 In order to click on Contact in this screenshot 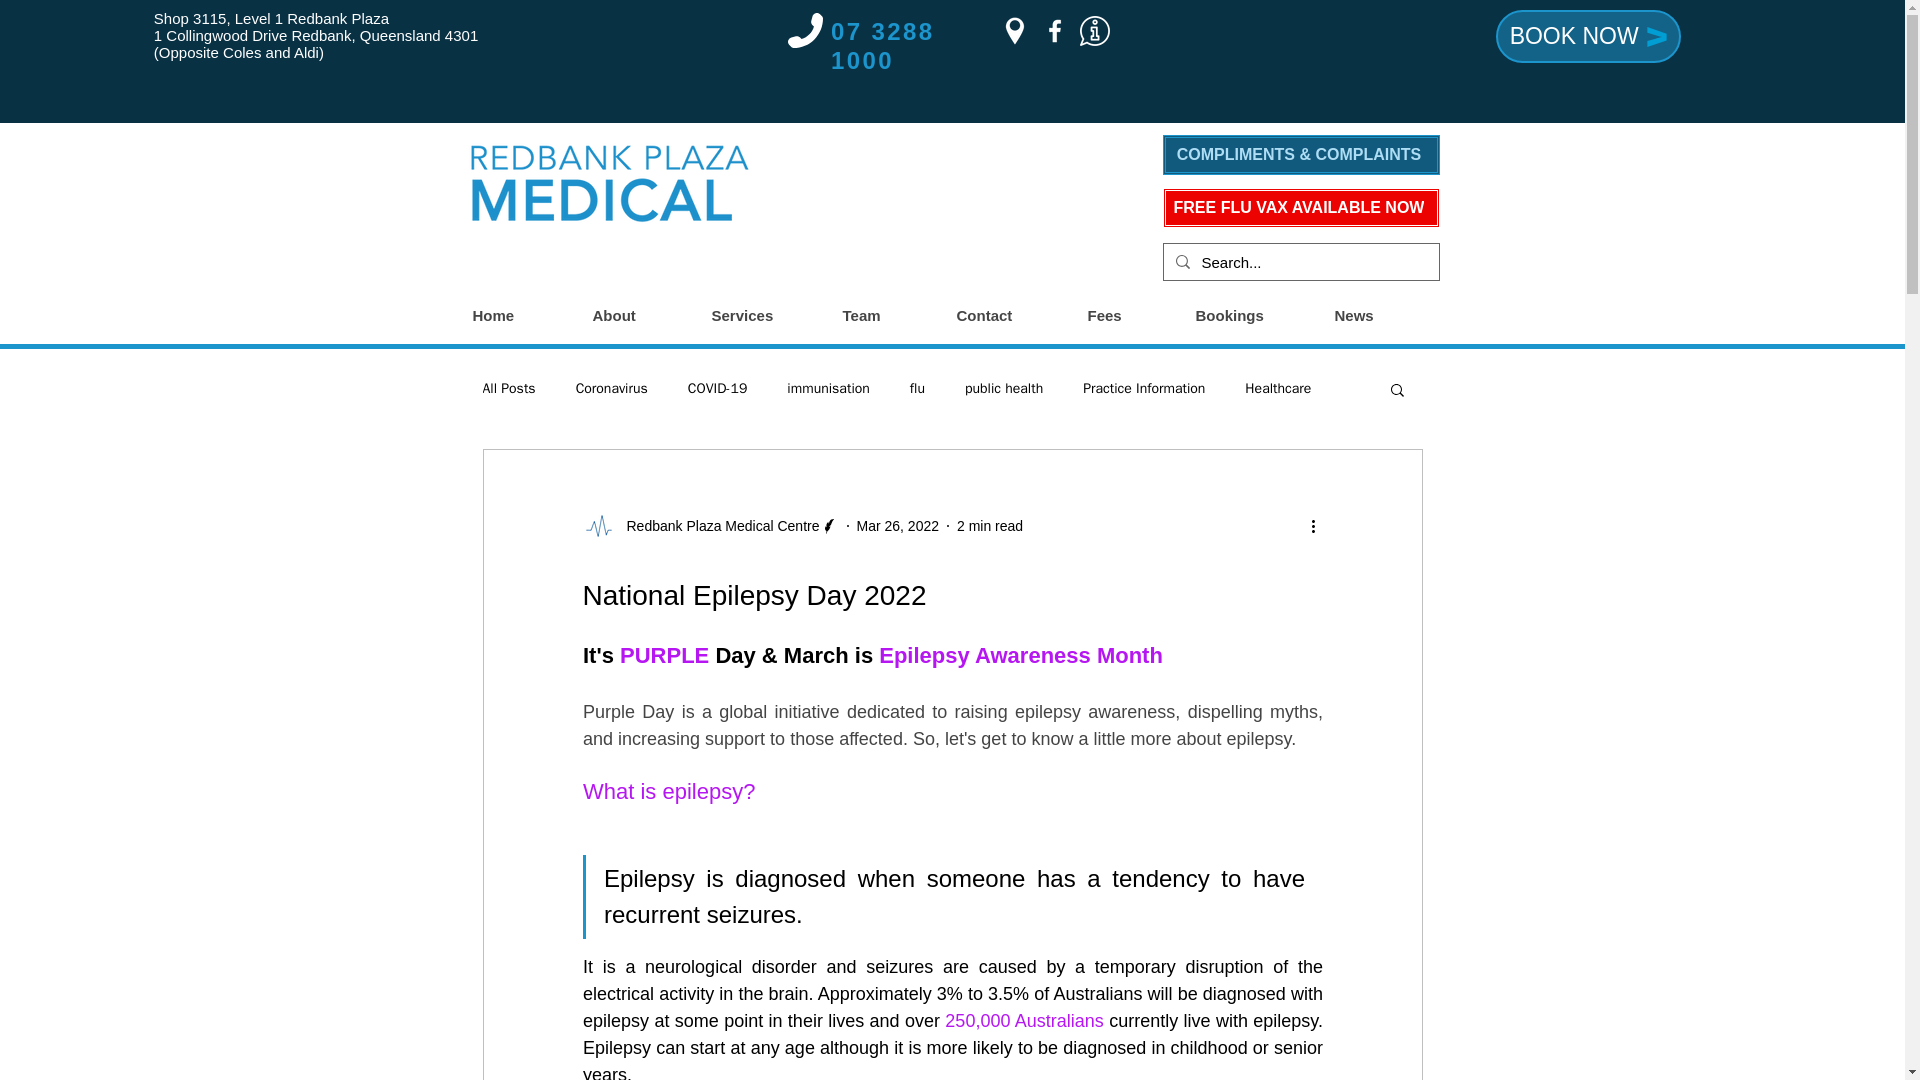, I will do `click(1012, 316)`.